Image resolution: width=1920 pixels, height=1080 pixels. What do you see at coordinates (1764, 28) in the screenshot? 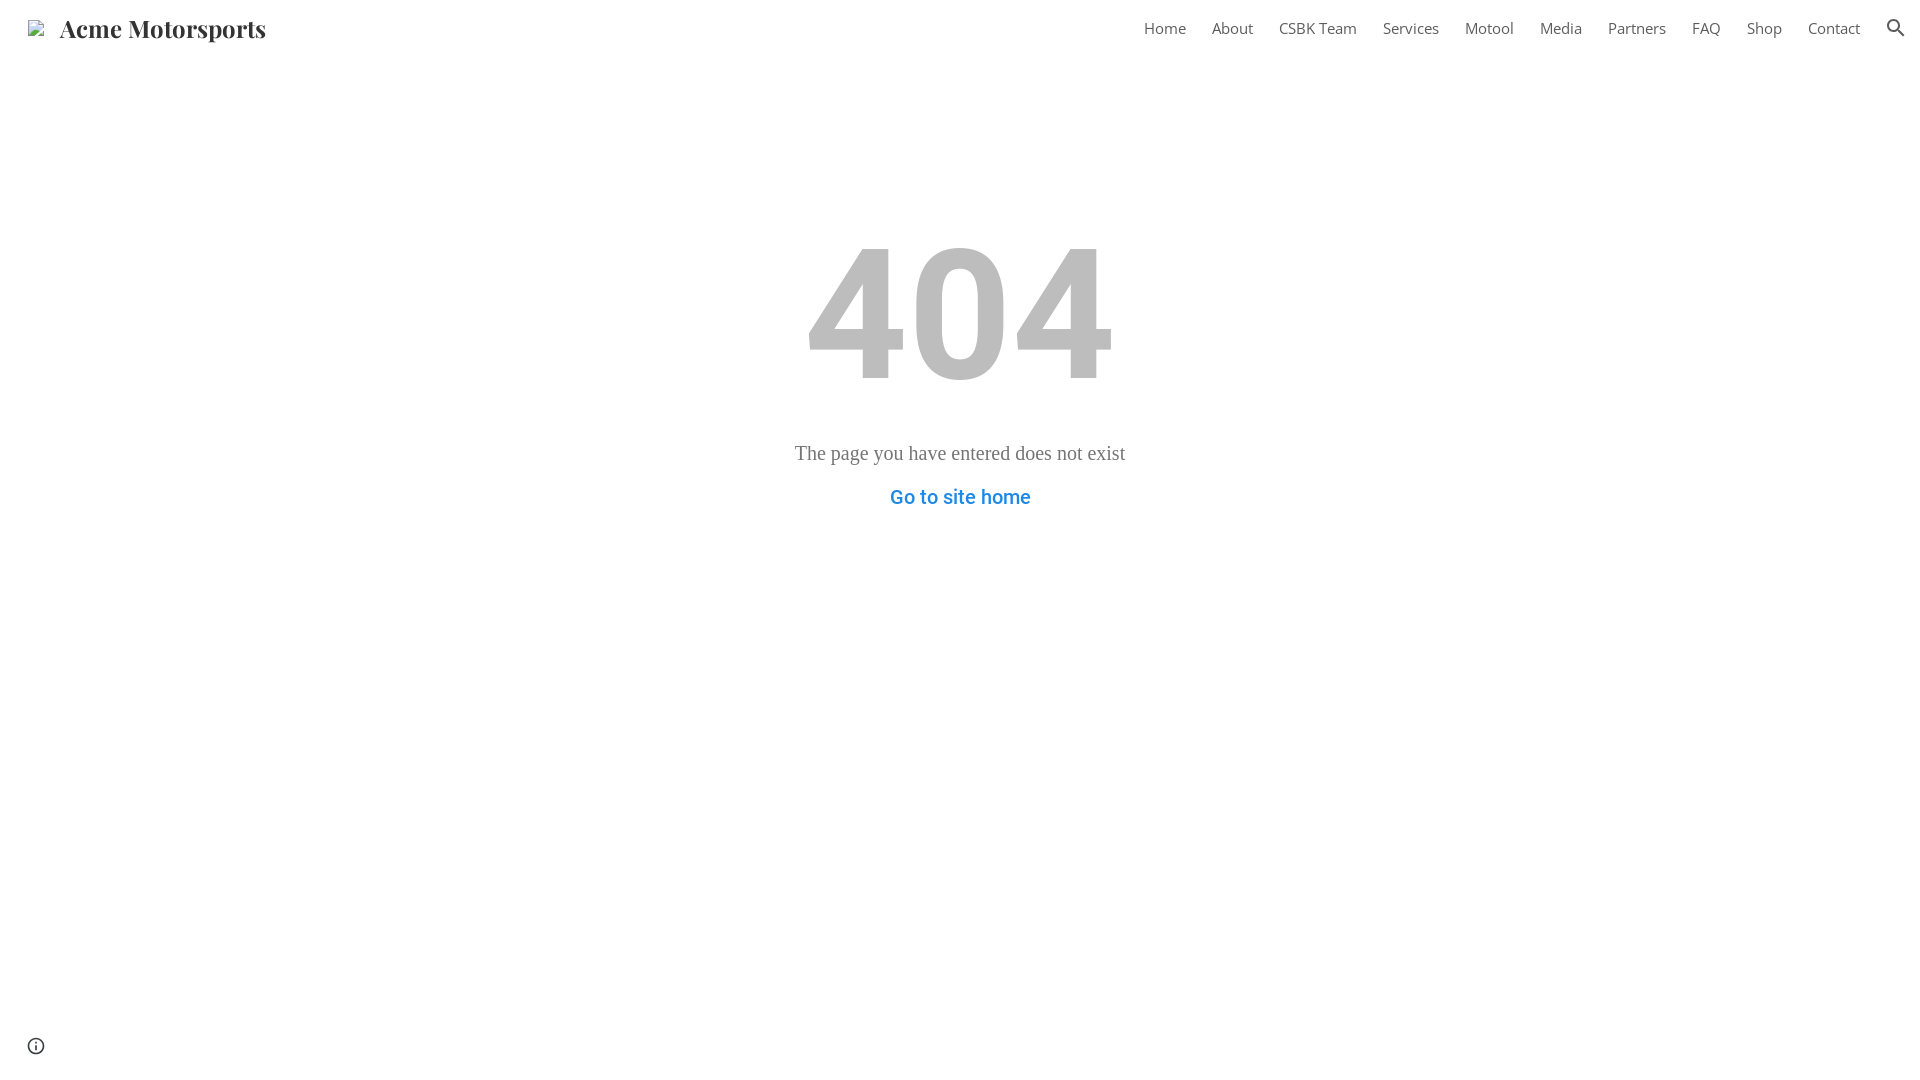
I see `Shop` at bounding box center [1764, 28].